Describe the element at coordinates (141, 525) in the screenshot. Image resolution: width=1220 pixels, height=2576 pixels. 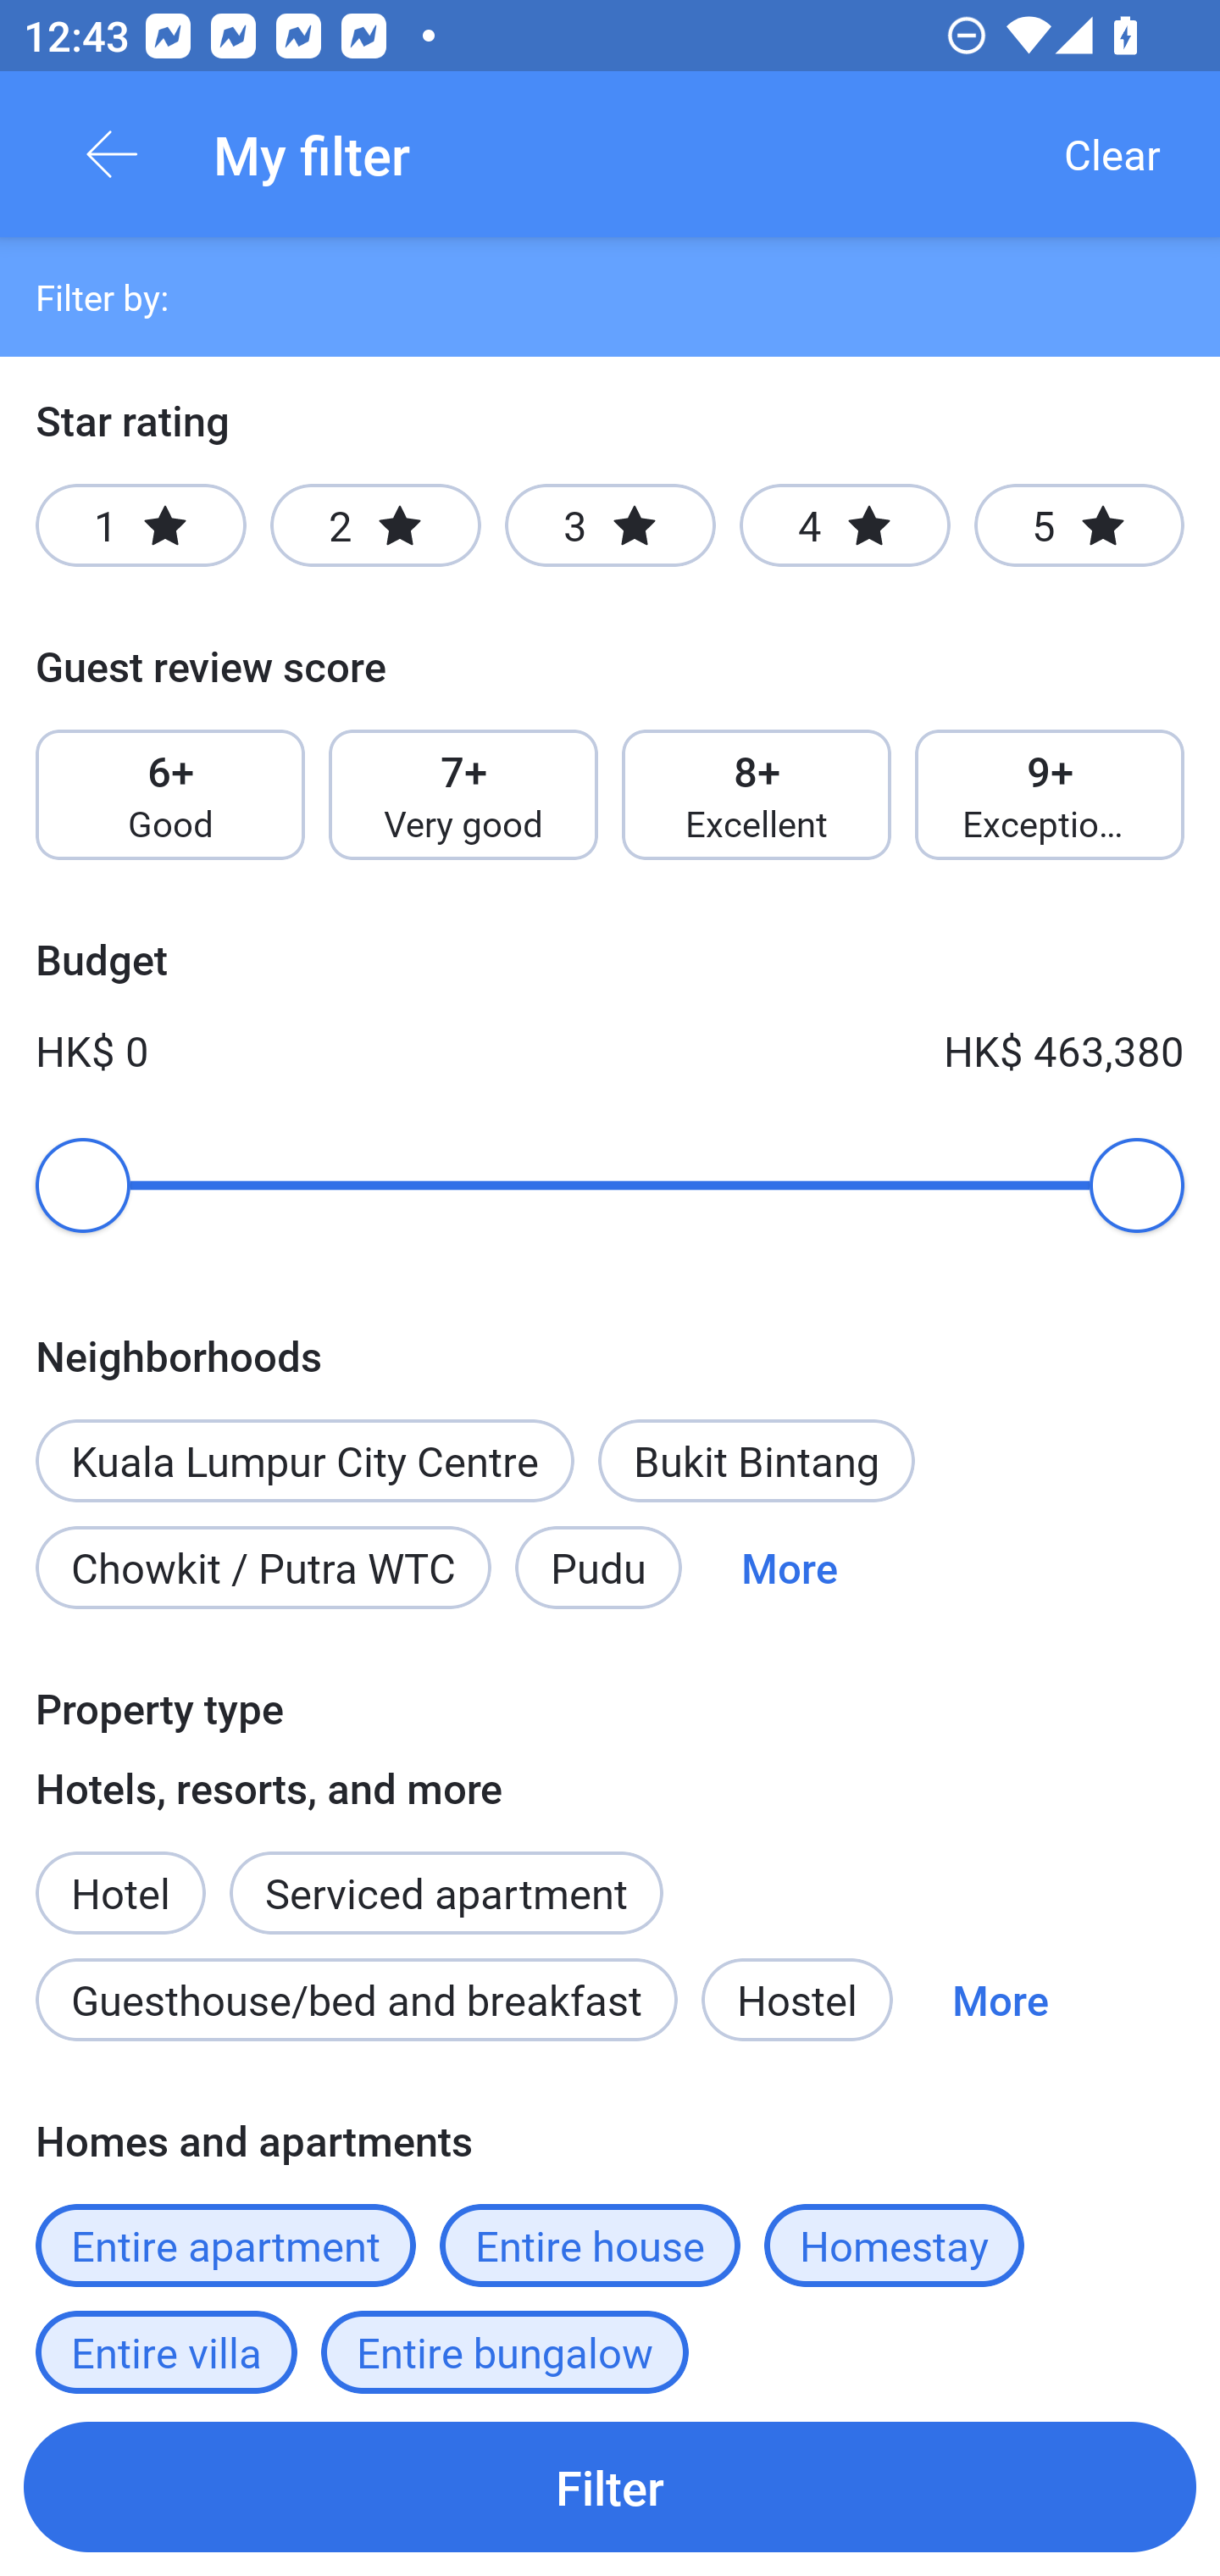
I see `1` at that location.